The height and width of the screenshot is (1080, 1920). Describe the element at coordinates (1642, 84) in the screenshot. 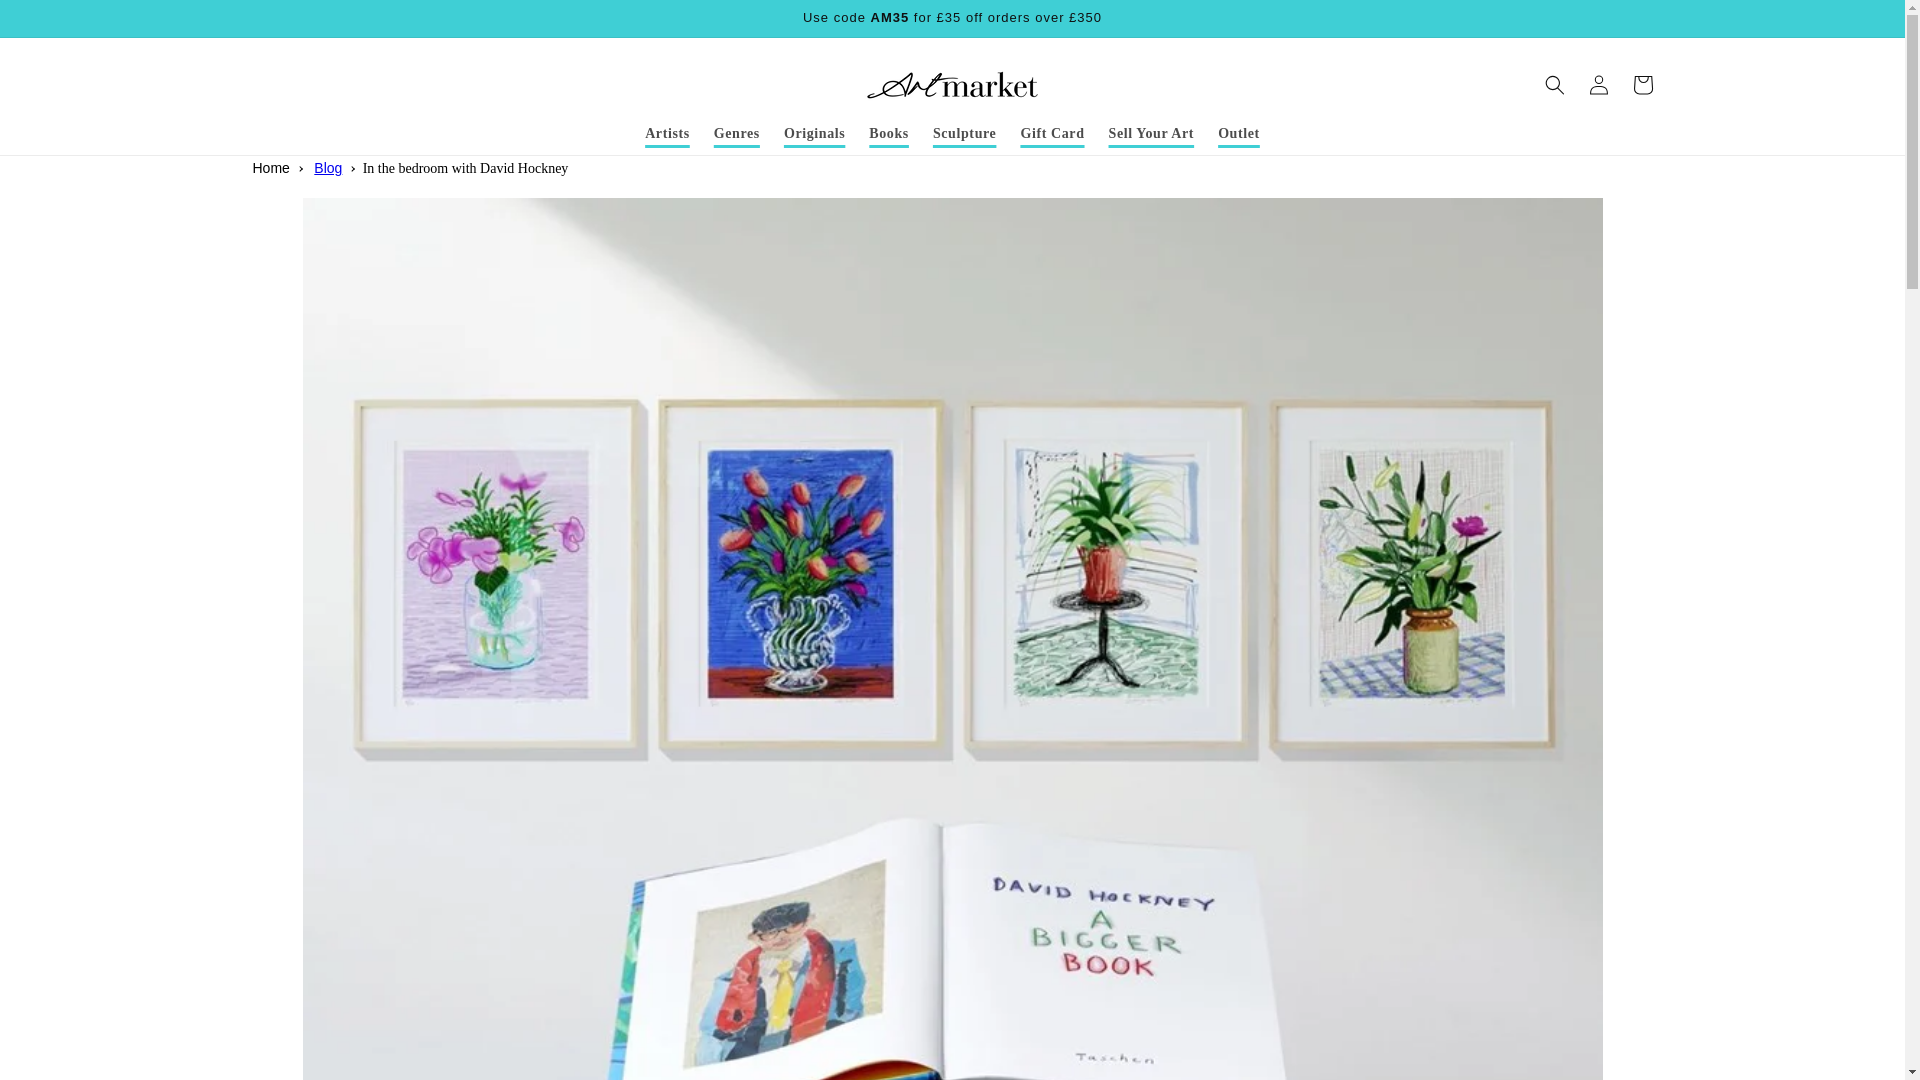

I see `Cart` at that location.